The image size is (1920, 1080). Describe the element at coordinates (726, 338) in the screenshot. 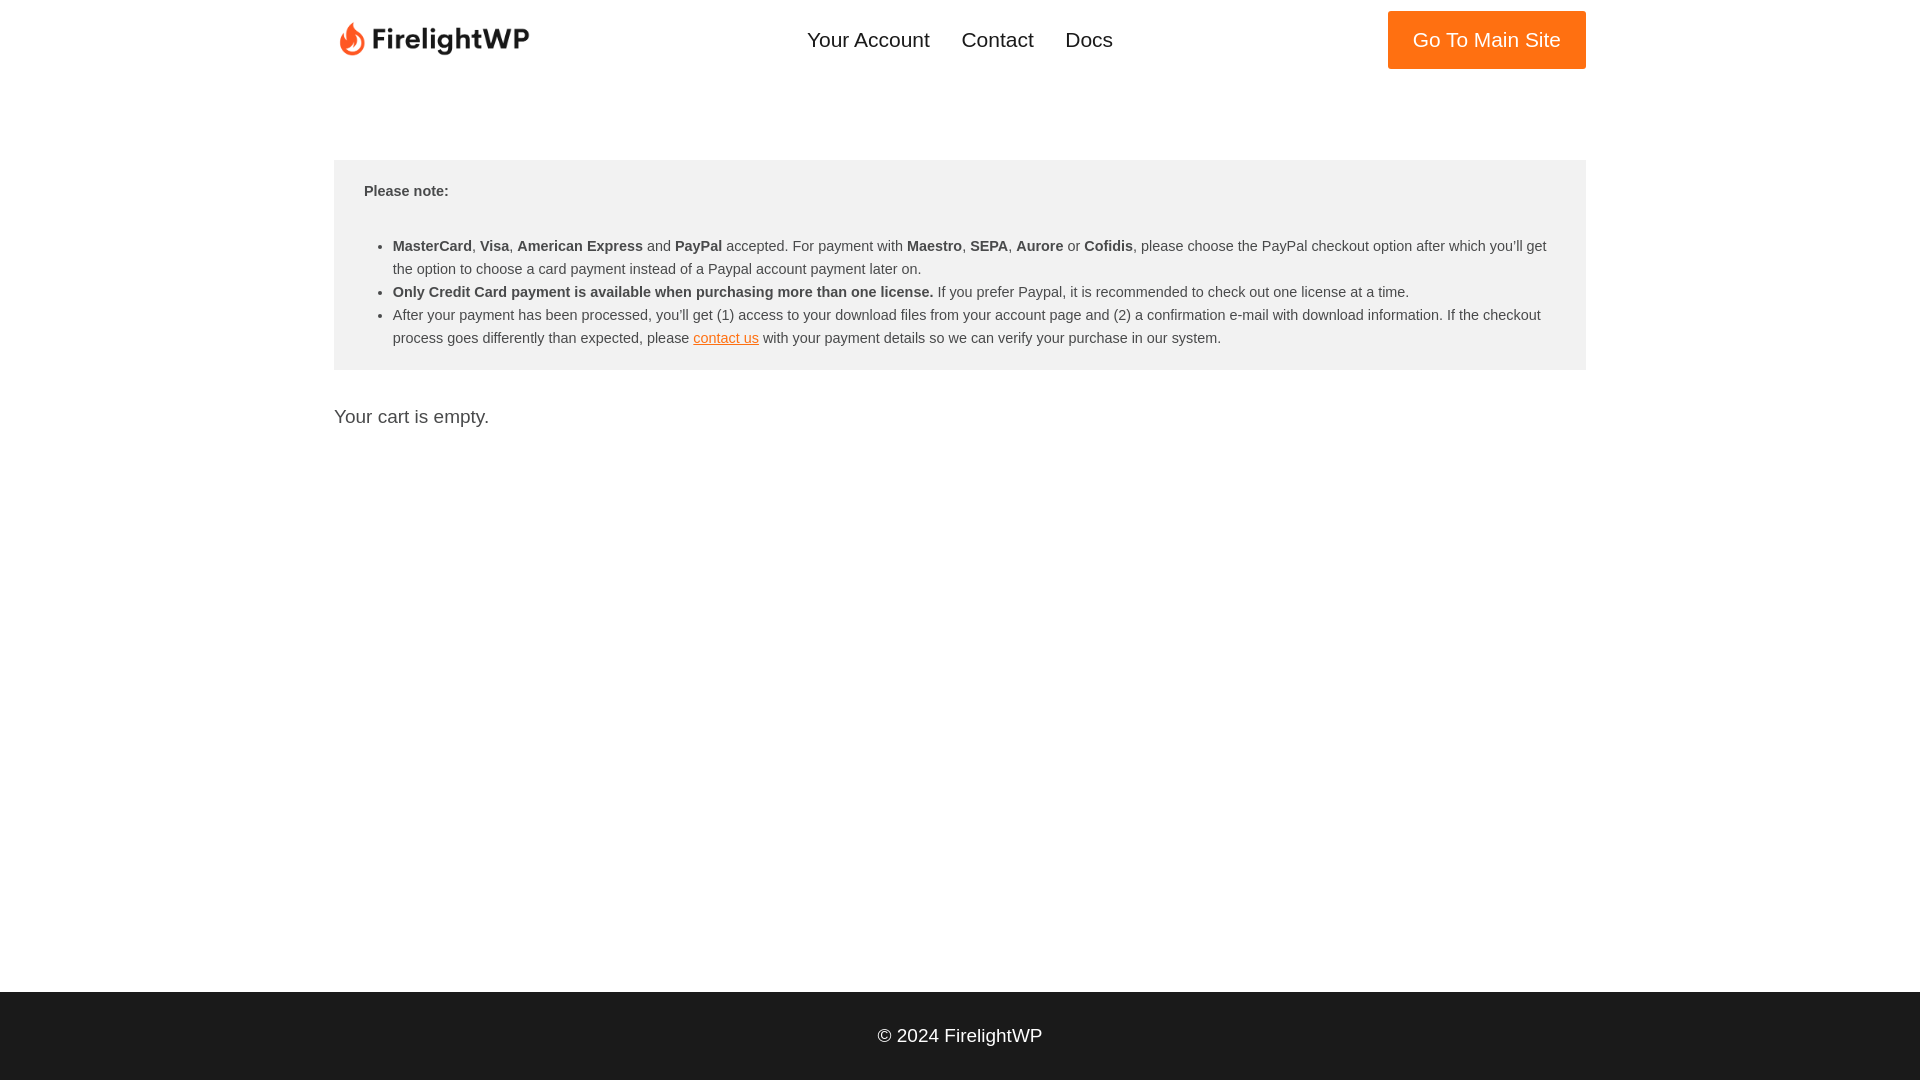

I see `contact us` at that location.